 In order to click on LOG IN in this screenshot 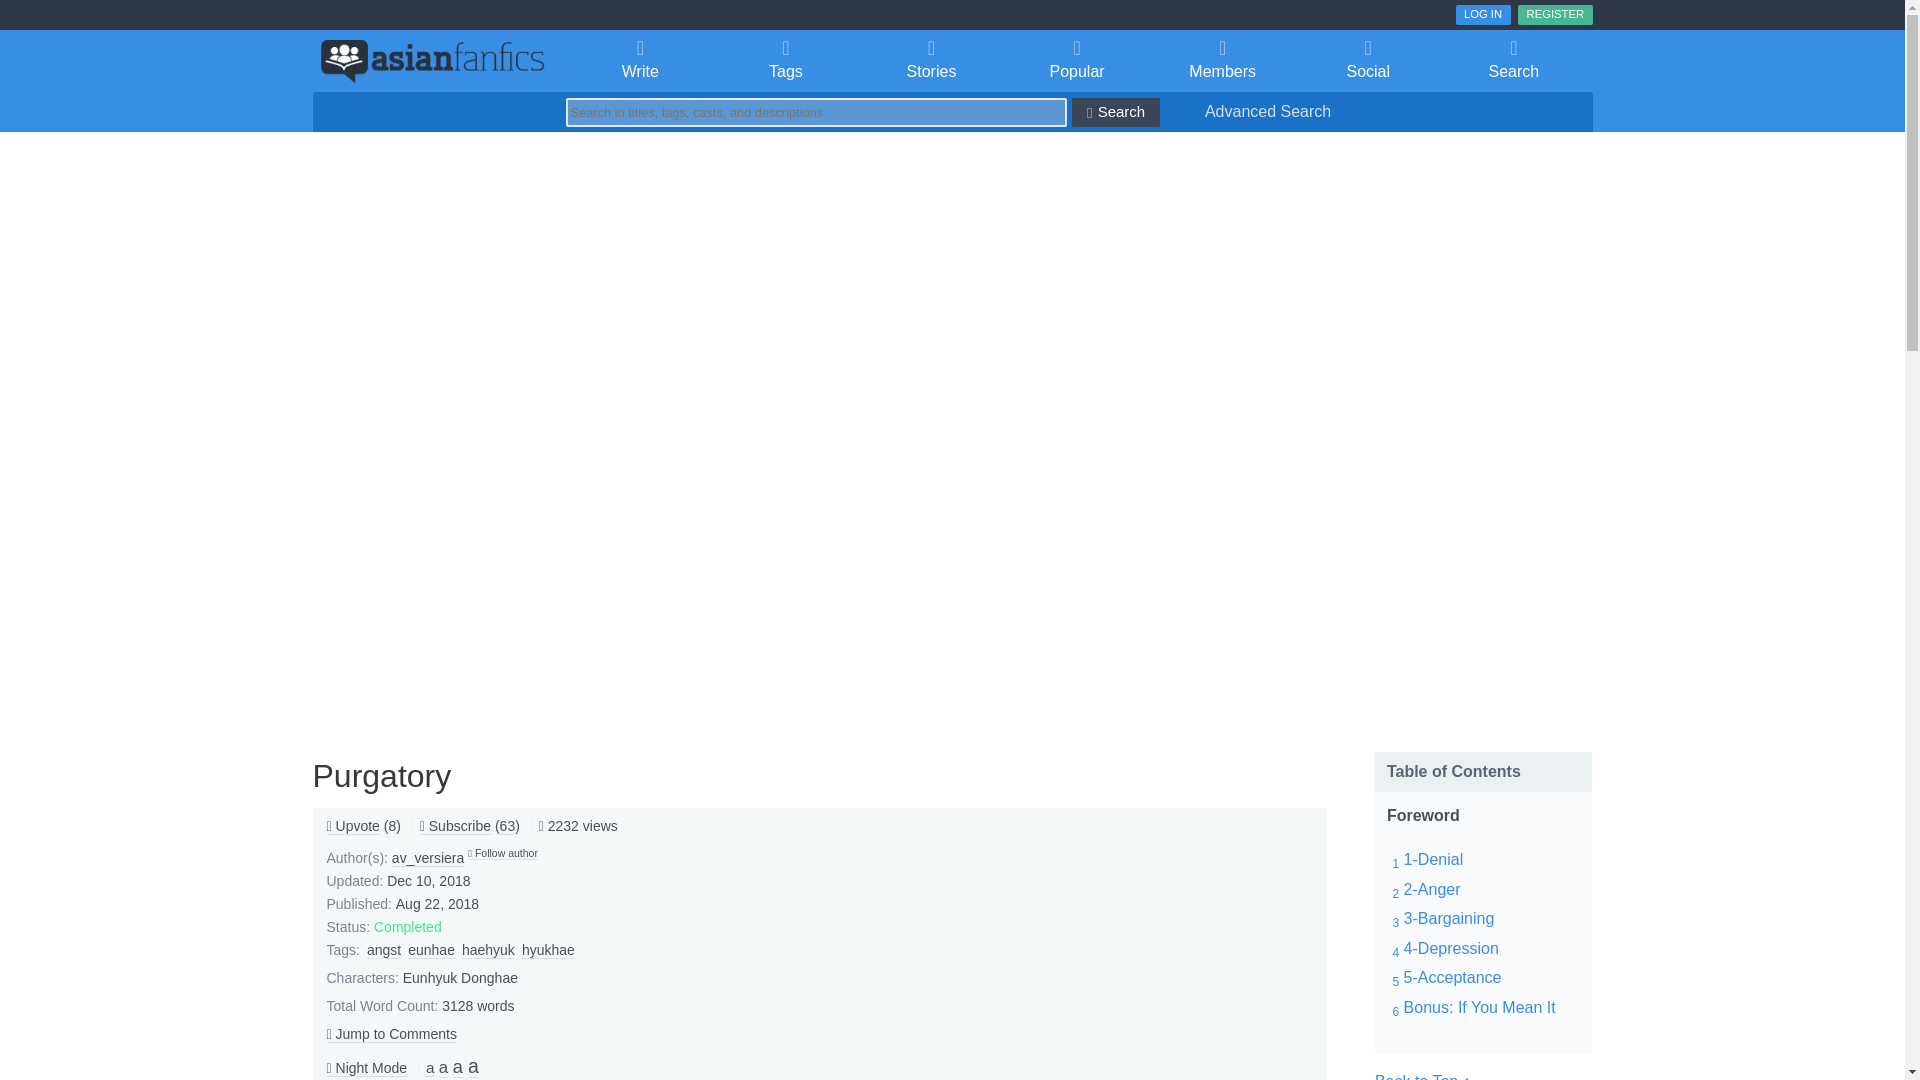, I will do `click(1483, 14)`.